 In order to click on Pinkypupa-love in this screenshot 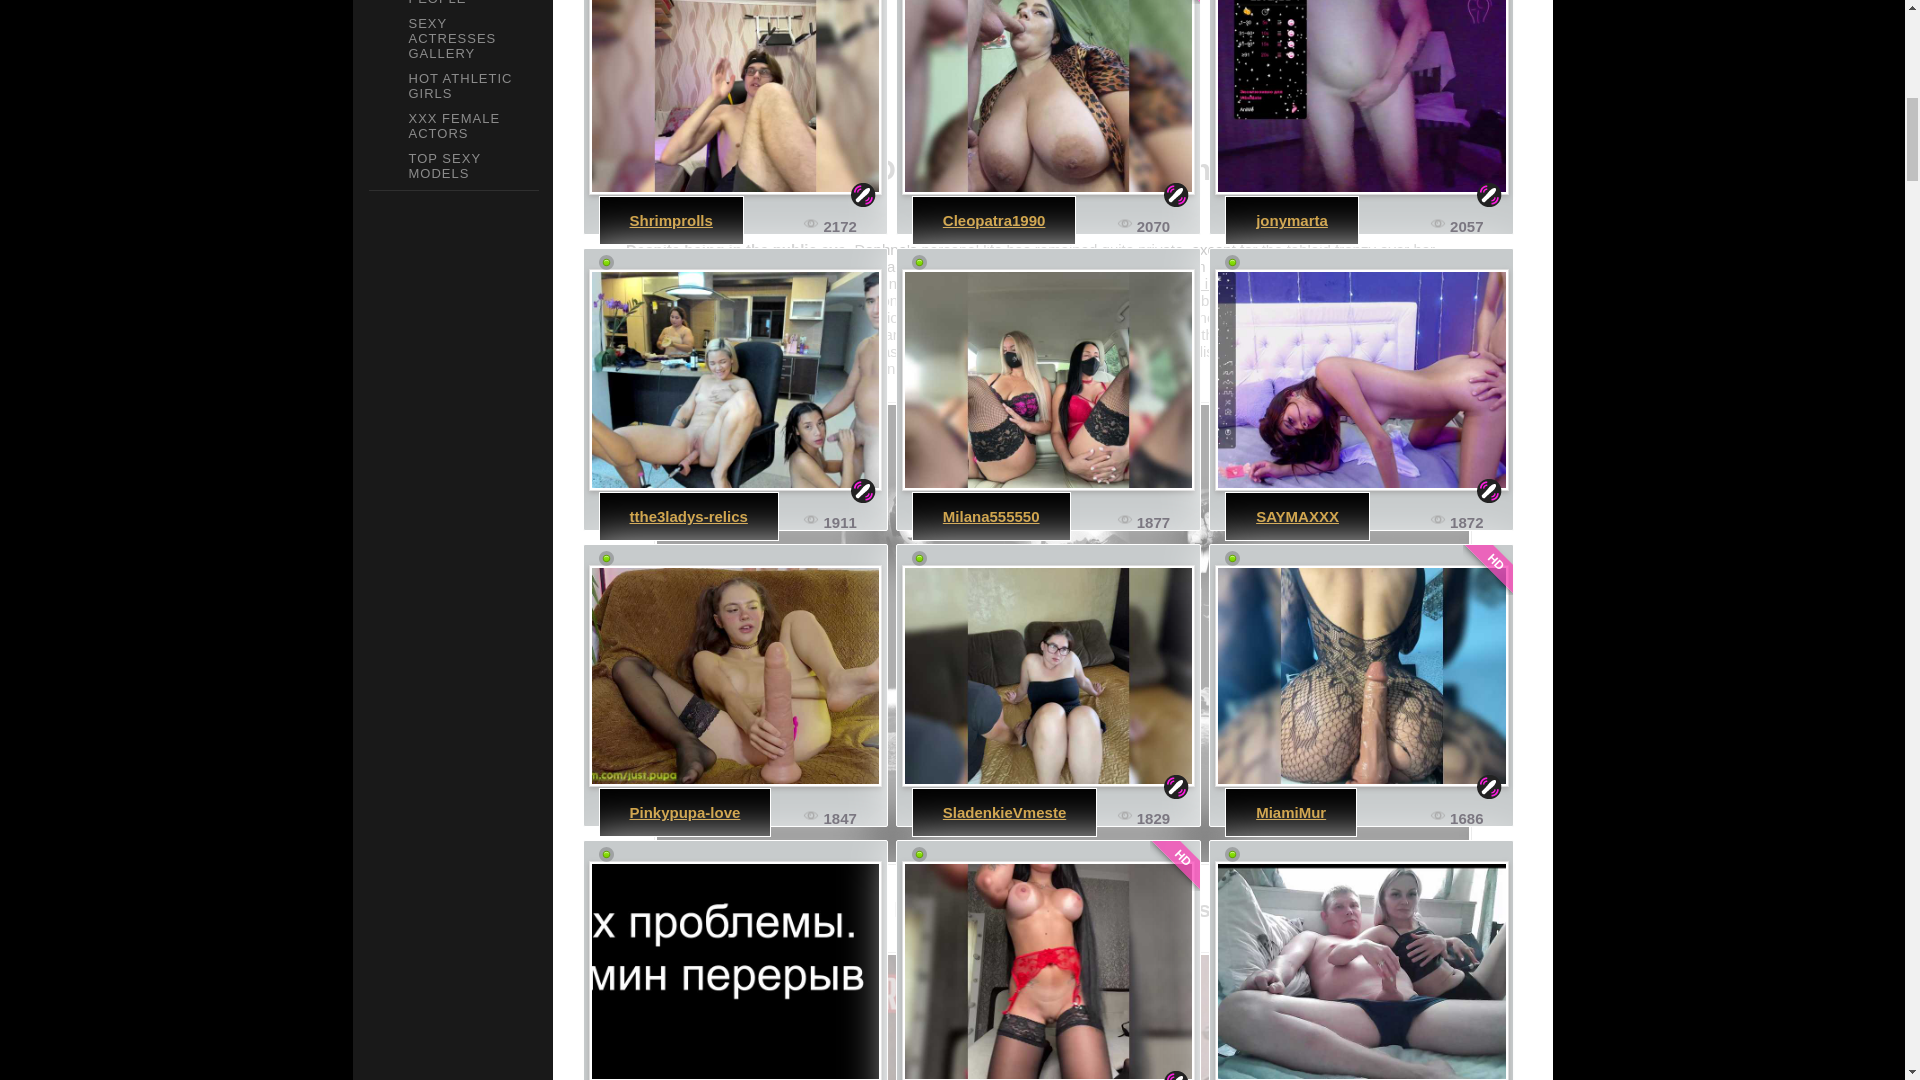, I will do `click(685, 812)`.